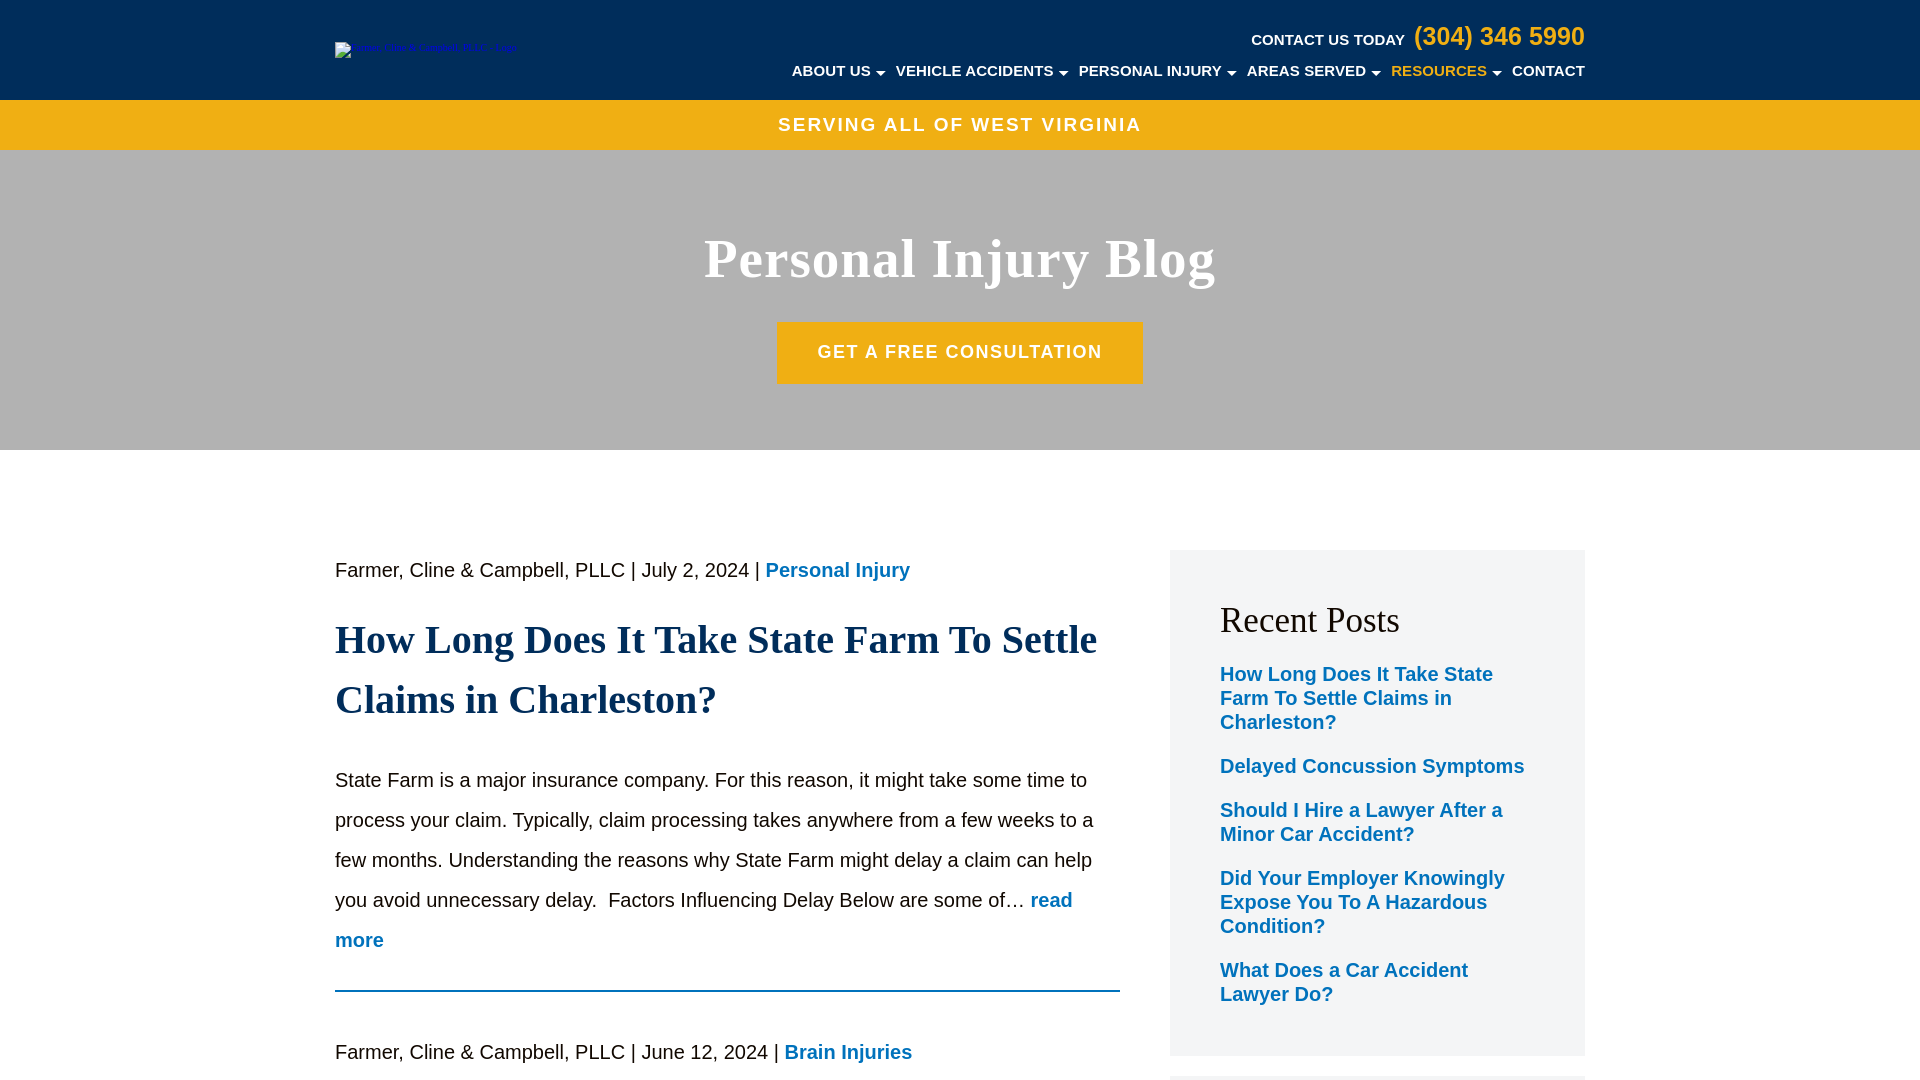 The width and height of the screenshot is (1920, 1080). I want to click on CONTACT, so click(1548, 70).